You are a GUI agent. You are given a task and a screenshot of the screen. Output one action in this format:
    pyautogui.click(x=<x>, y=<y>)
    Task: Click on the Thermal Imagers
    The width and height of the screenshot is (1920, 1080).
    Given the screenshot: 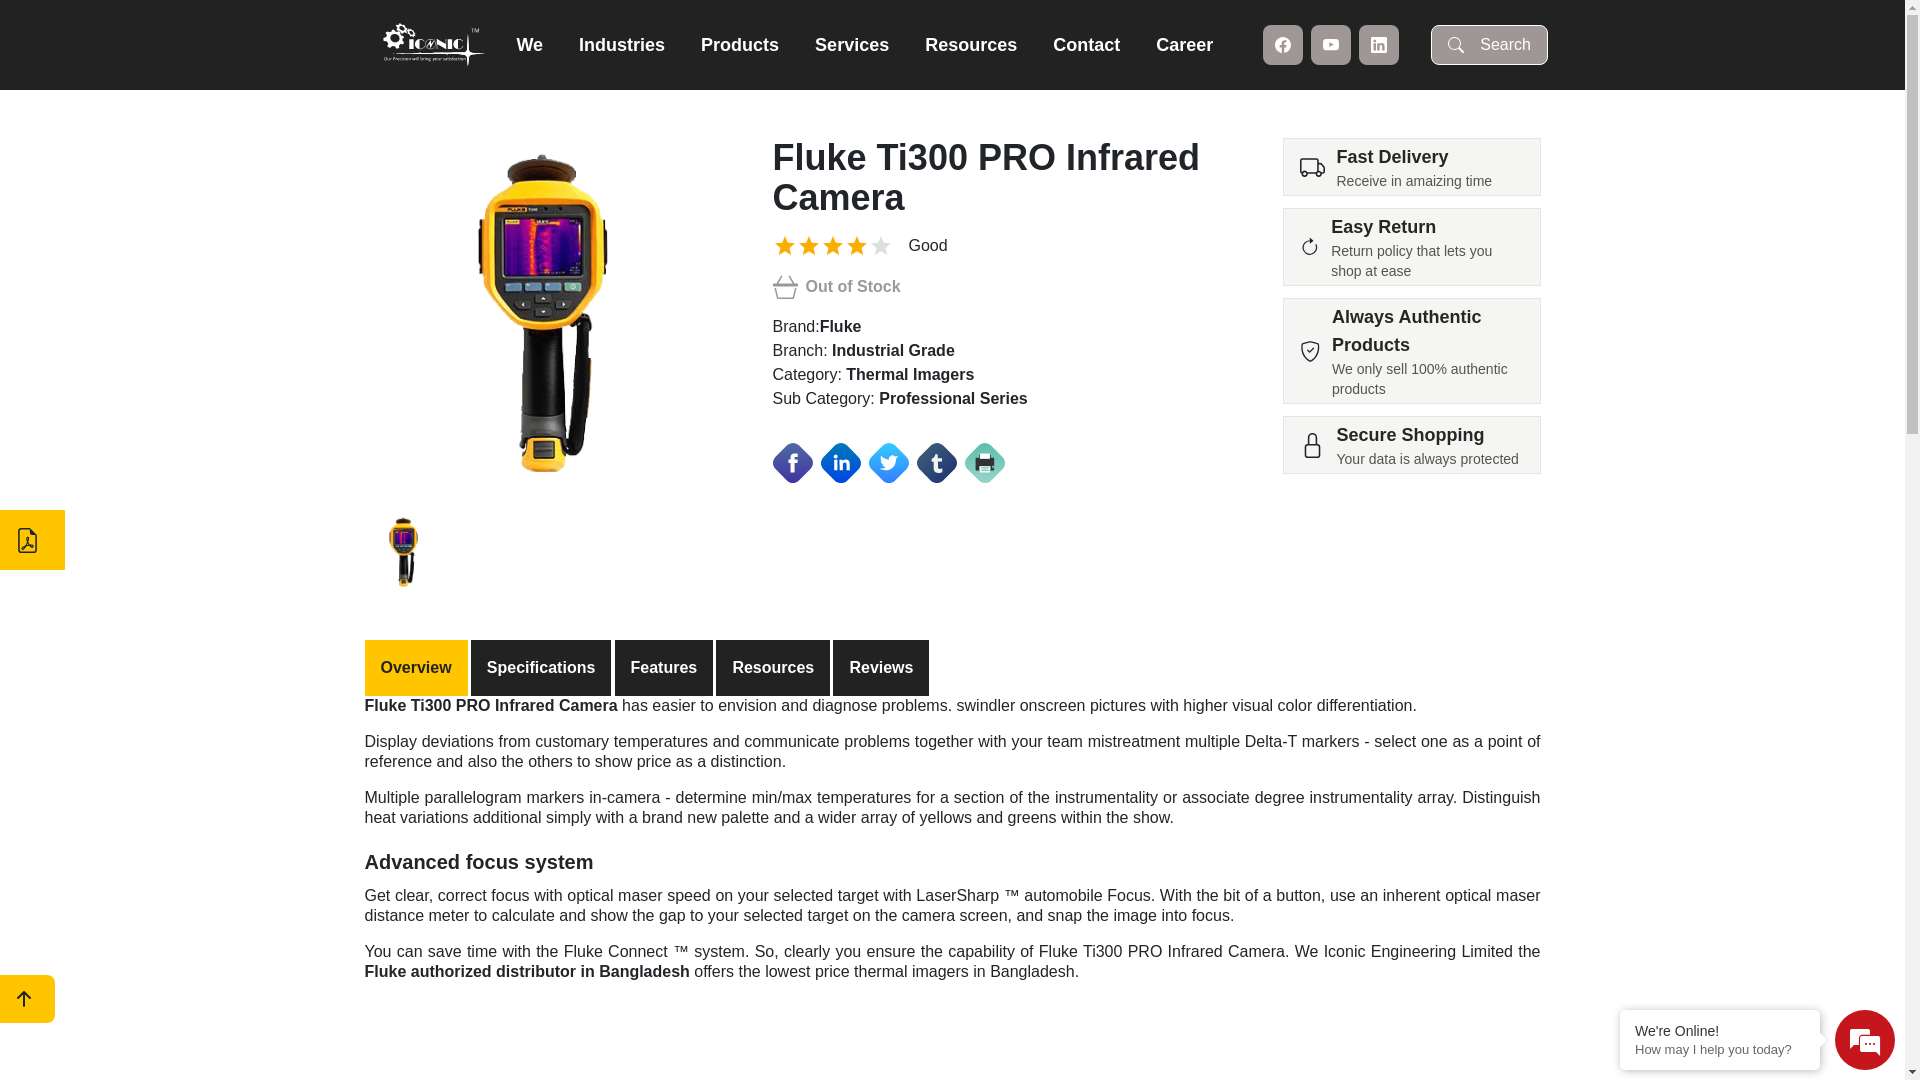 What is the action you would take?
    pyautogui.click(x=910, y=374)
    